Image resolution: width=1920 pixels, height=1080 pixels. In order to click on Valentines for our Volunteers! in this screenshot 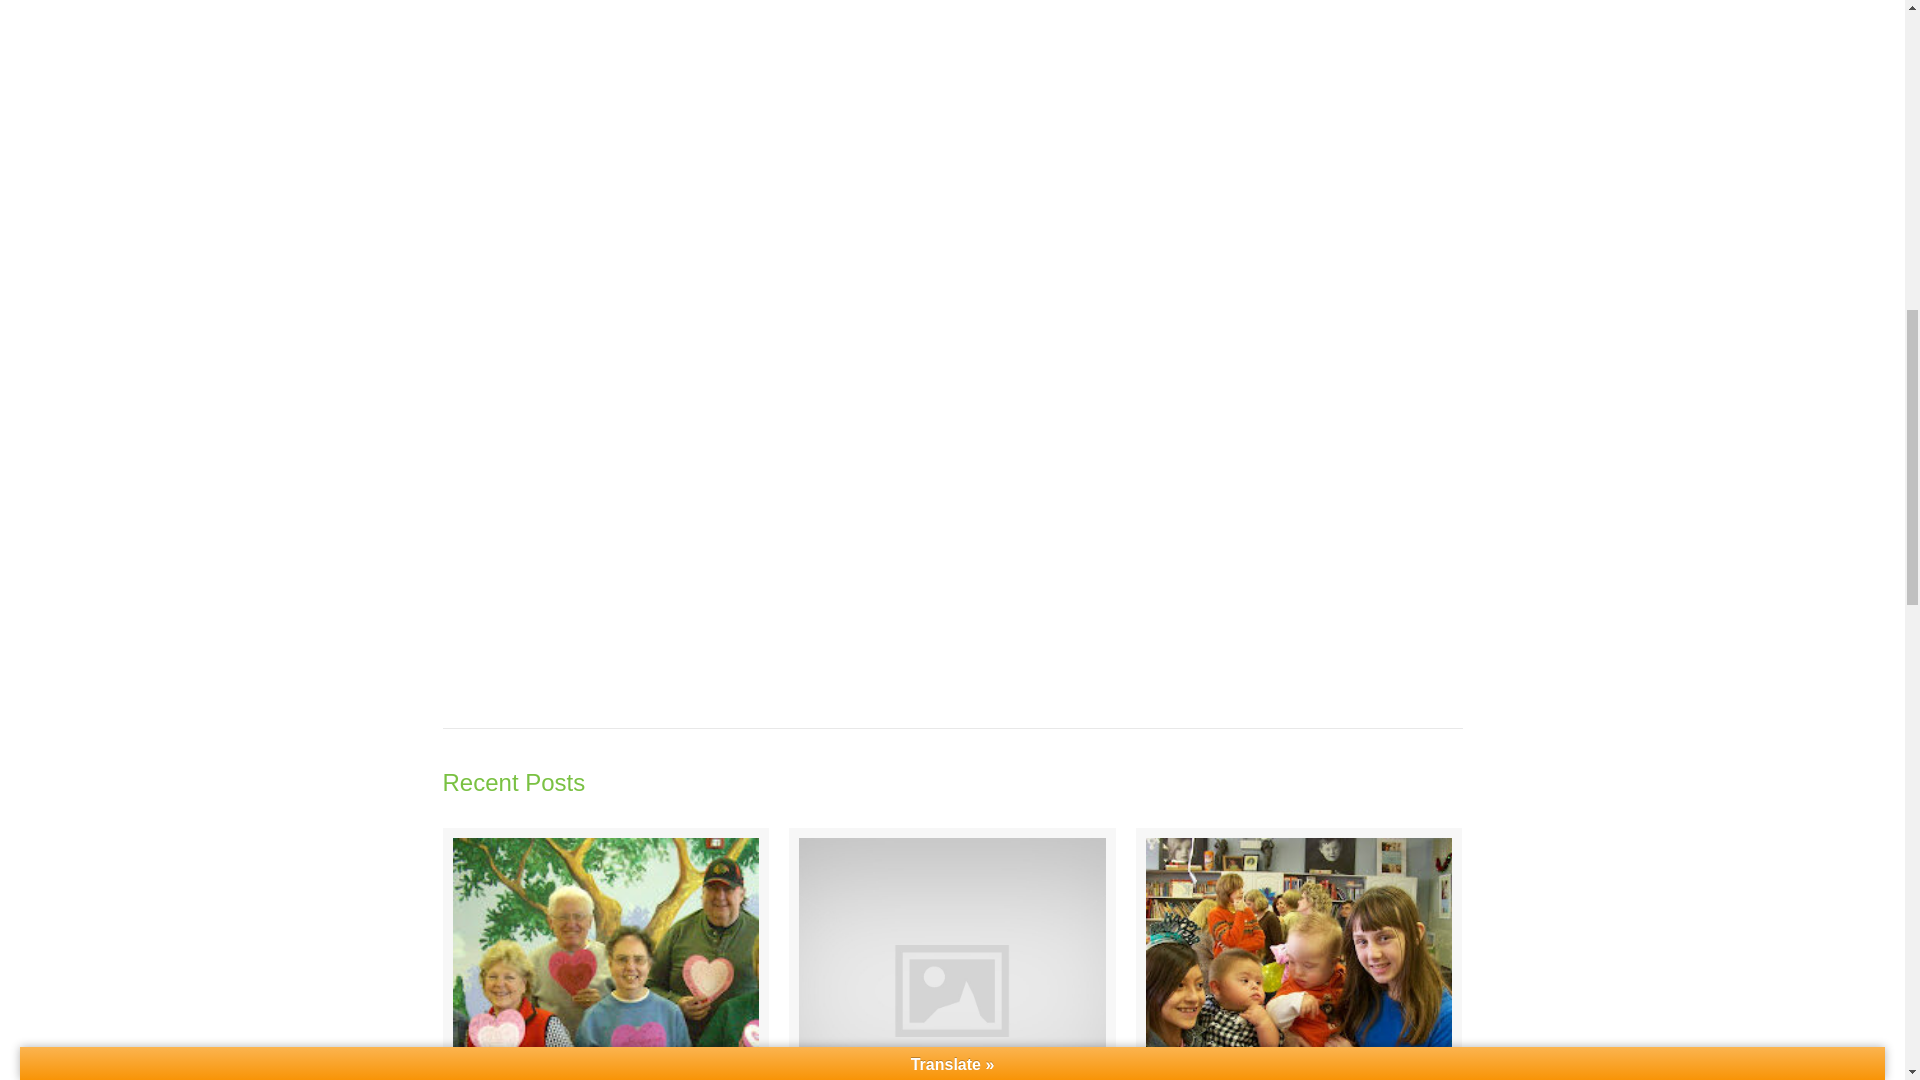, I will do `click(605, 954)`.